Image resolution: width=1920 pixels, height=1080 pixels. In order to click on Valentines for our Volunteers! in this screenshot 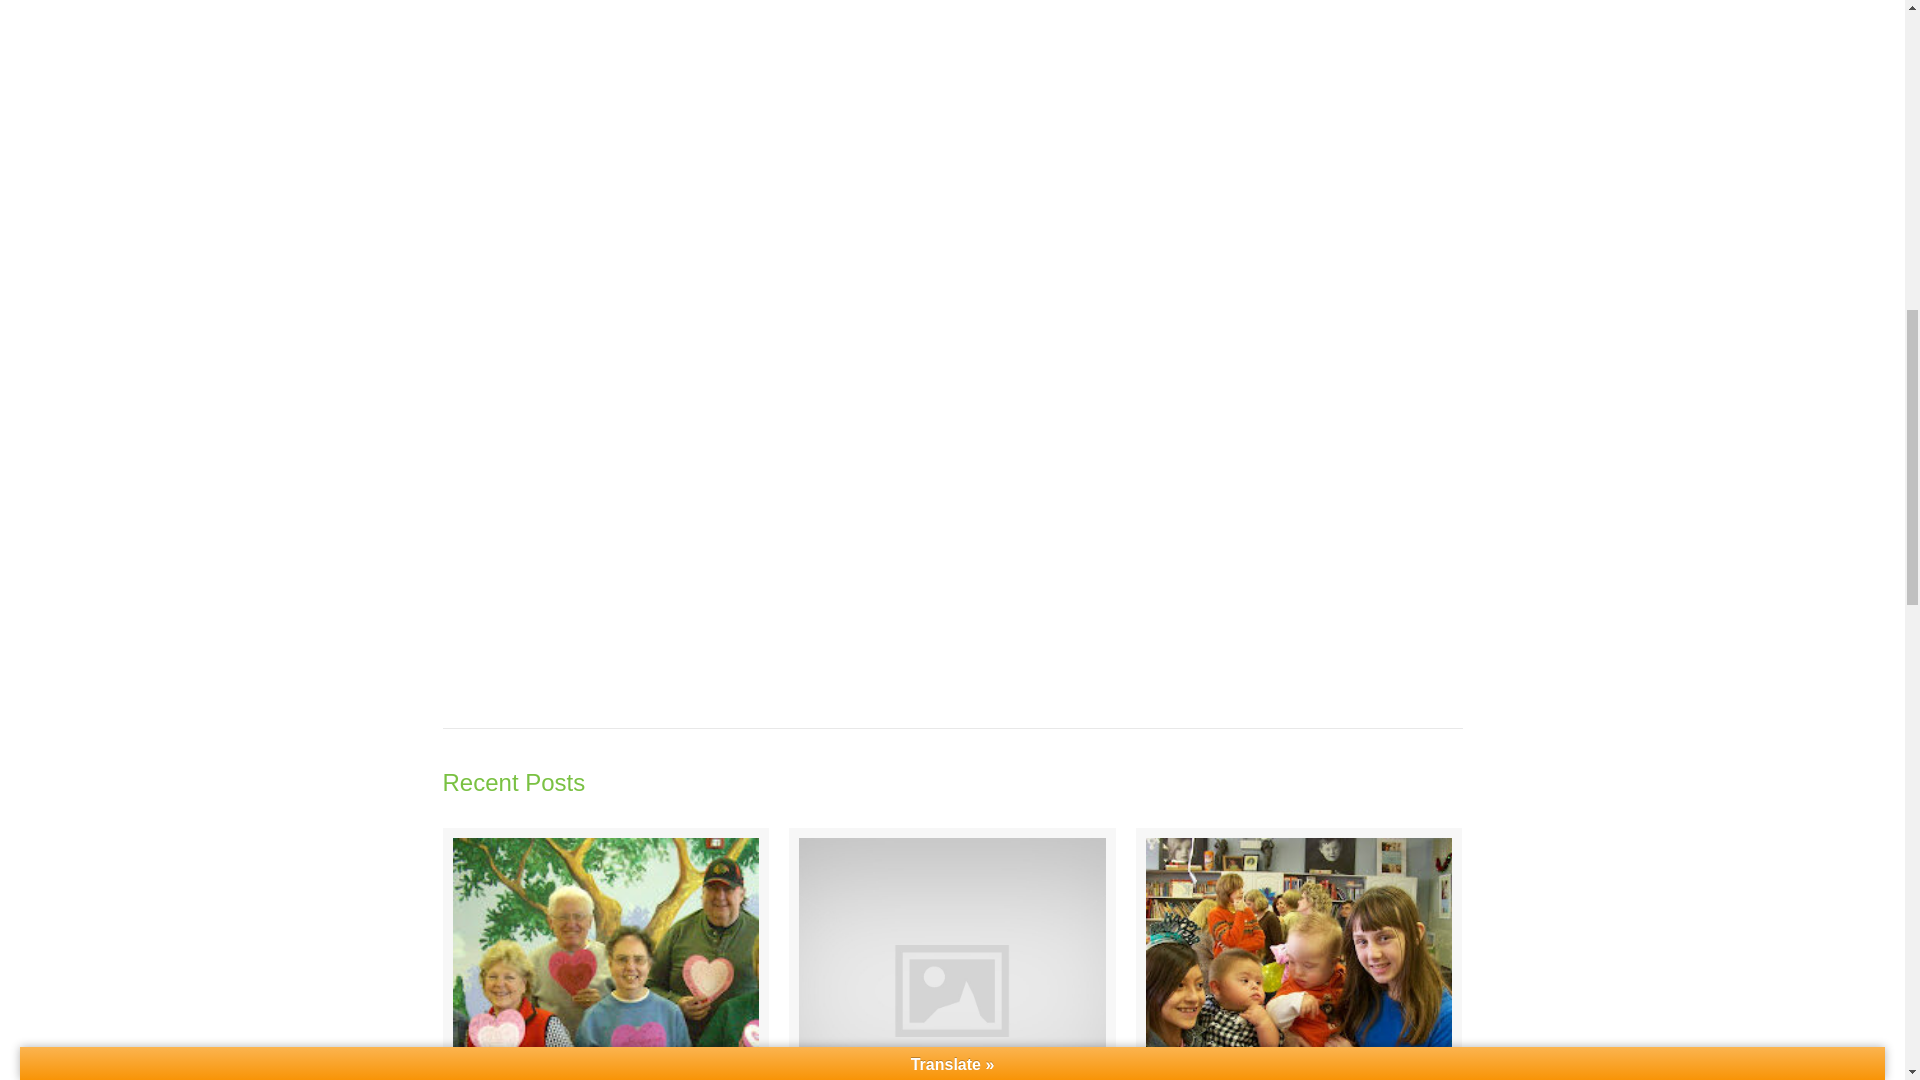, I will do `click(605, 954)`.